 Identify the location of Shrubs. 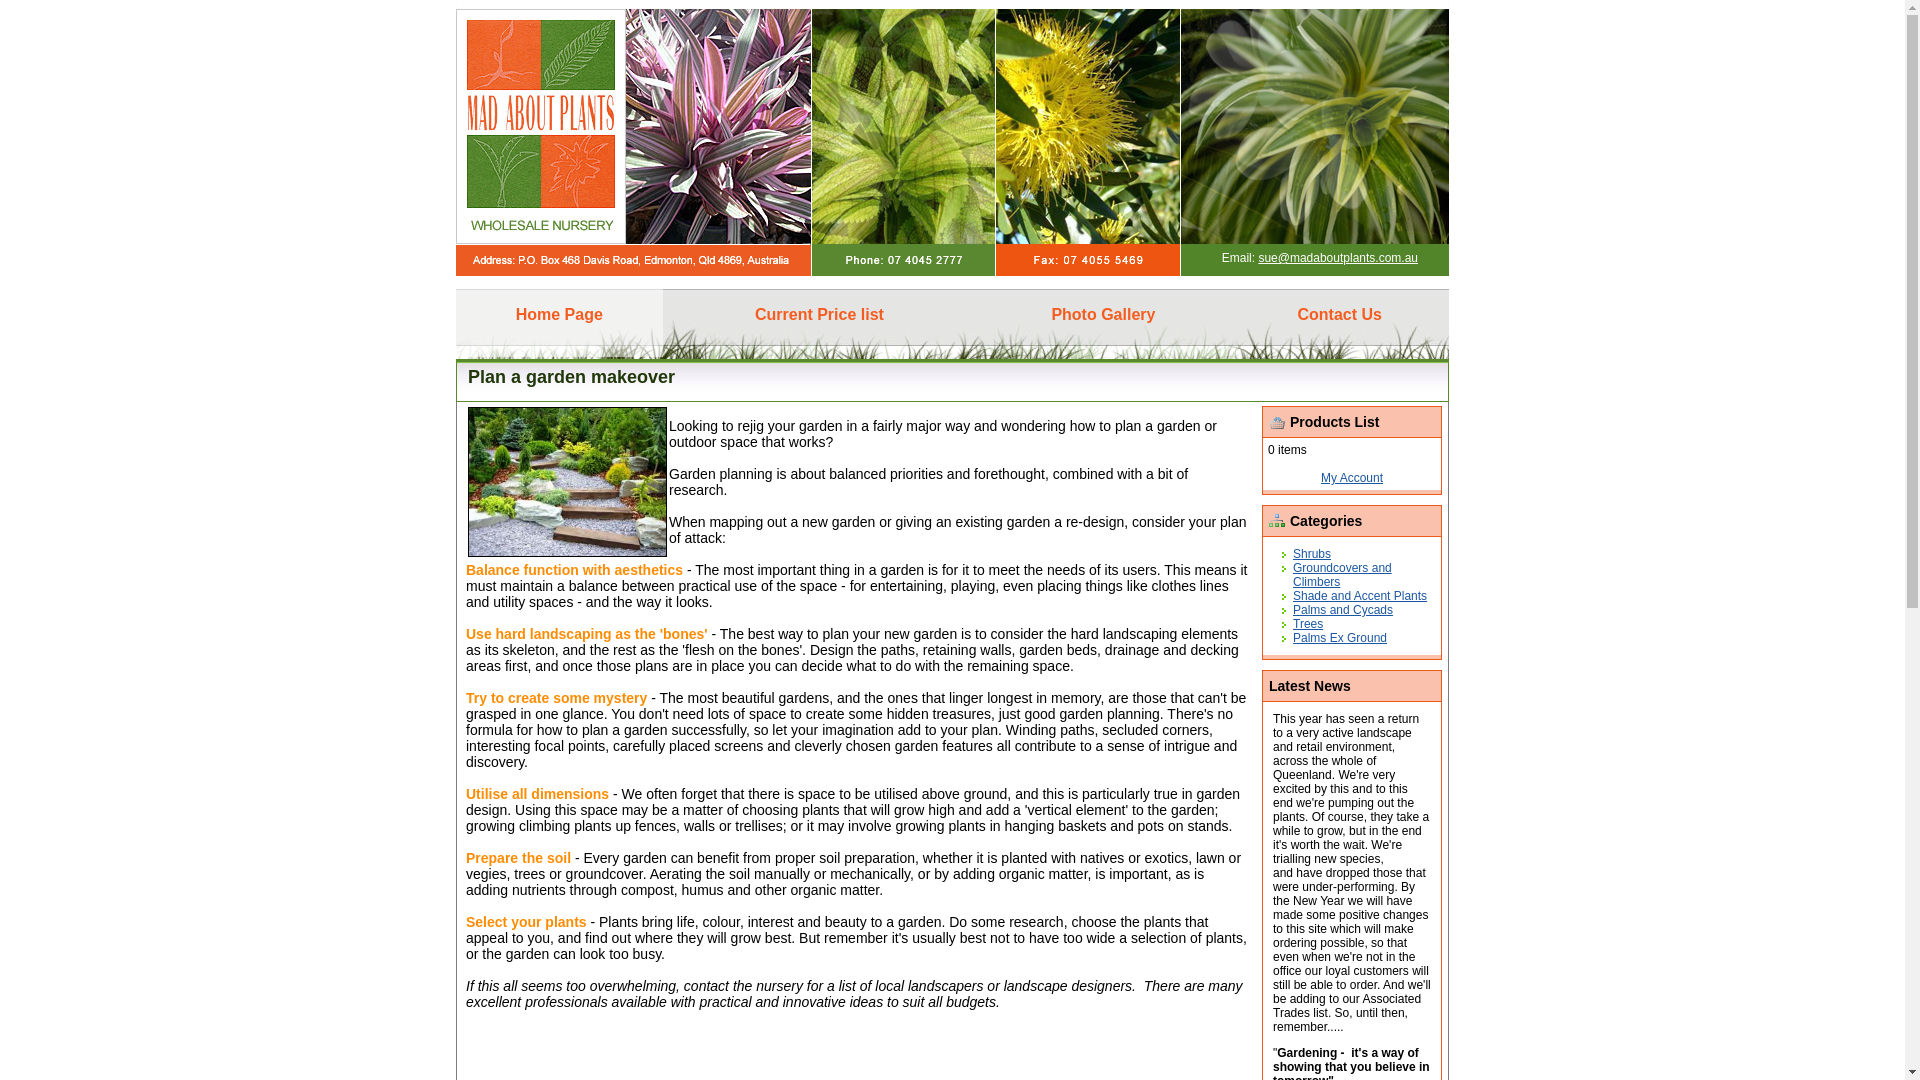
(1312, 554).